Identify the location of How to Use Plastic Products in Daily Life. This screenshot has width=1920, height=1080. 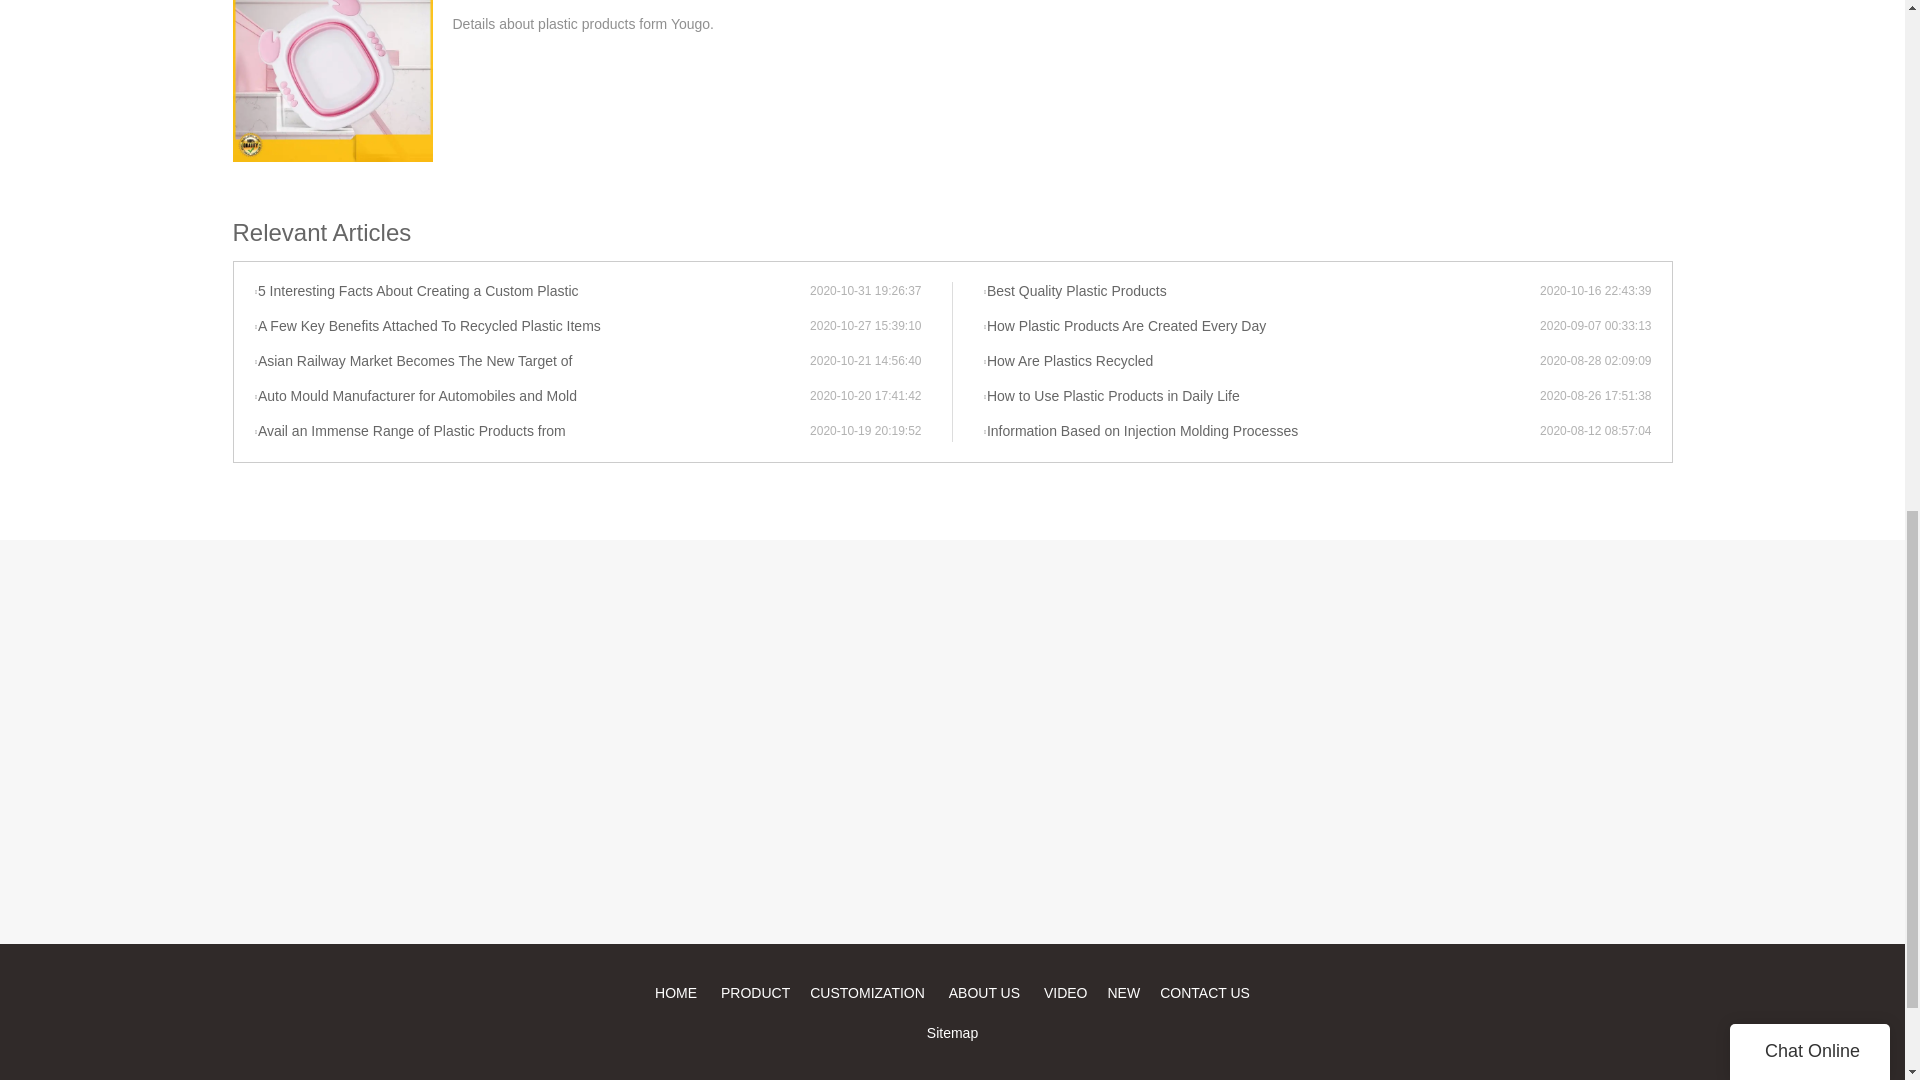
(1260, 396).